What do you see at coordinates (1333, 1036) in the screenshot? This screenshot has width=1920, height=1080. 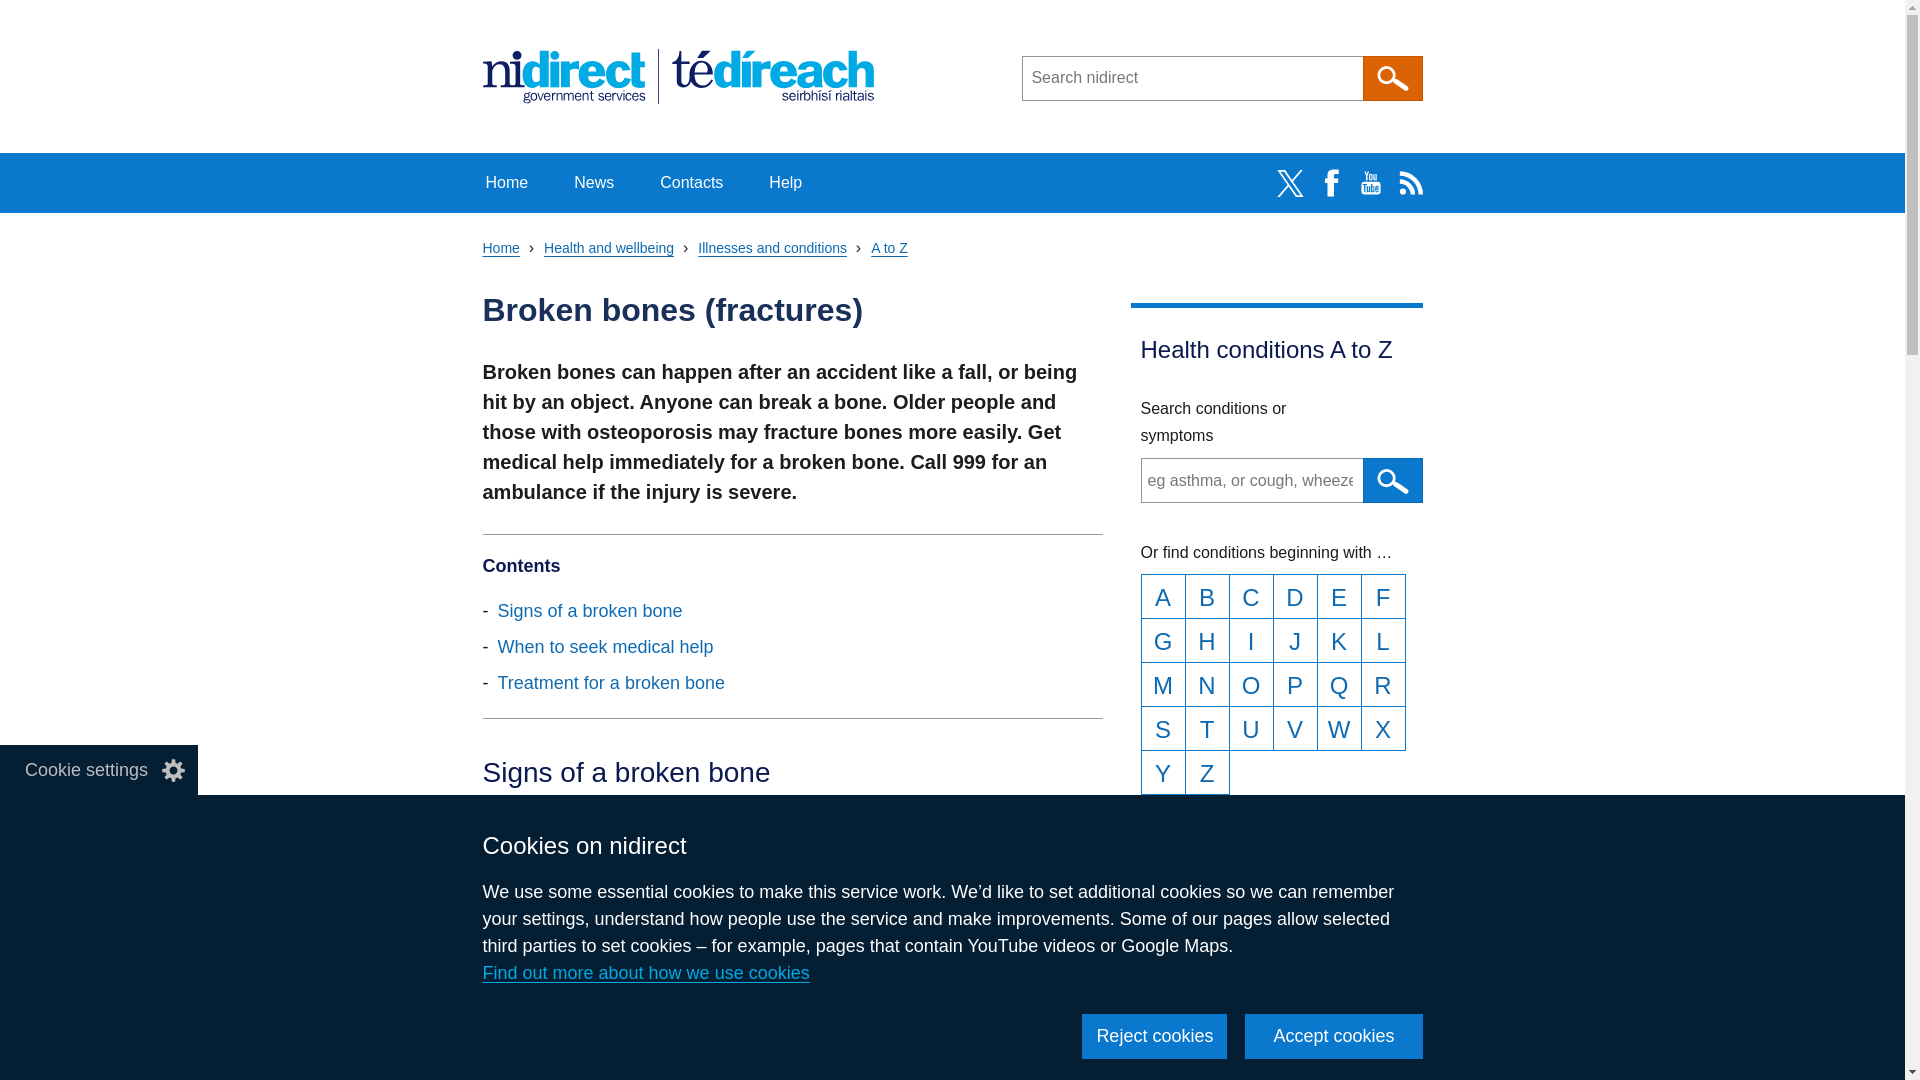 I see `Accept cookies` at bounding box center [1333, 1036].